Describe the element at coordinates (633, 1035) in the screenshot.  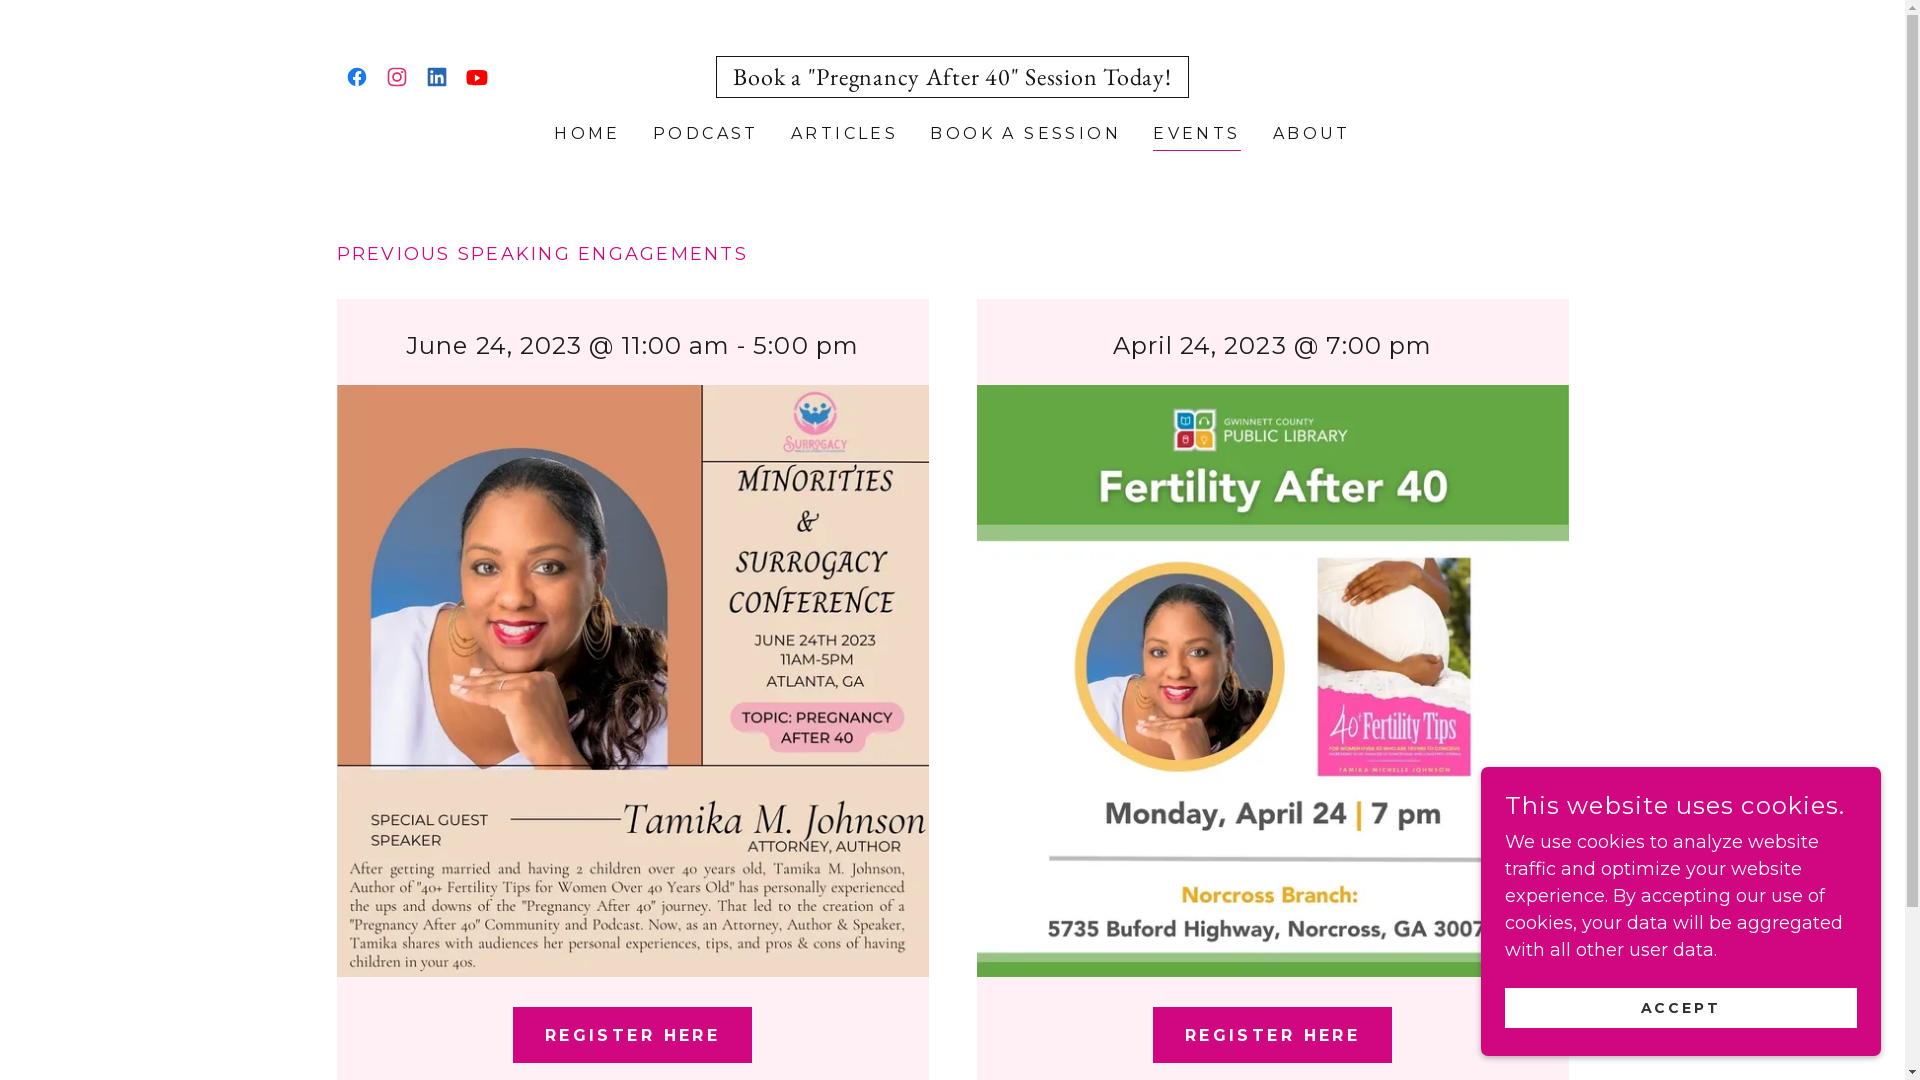
I see `REGISTER HERE` at that location.